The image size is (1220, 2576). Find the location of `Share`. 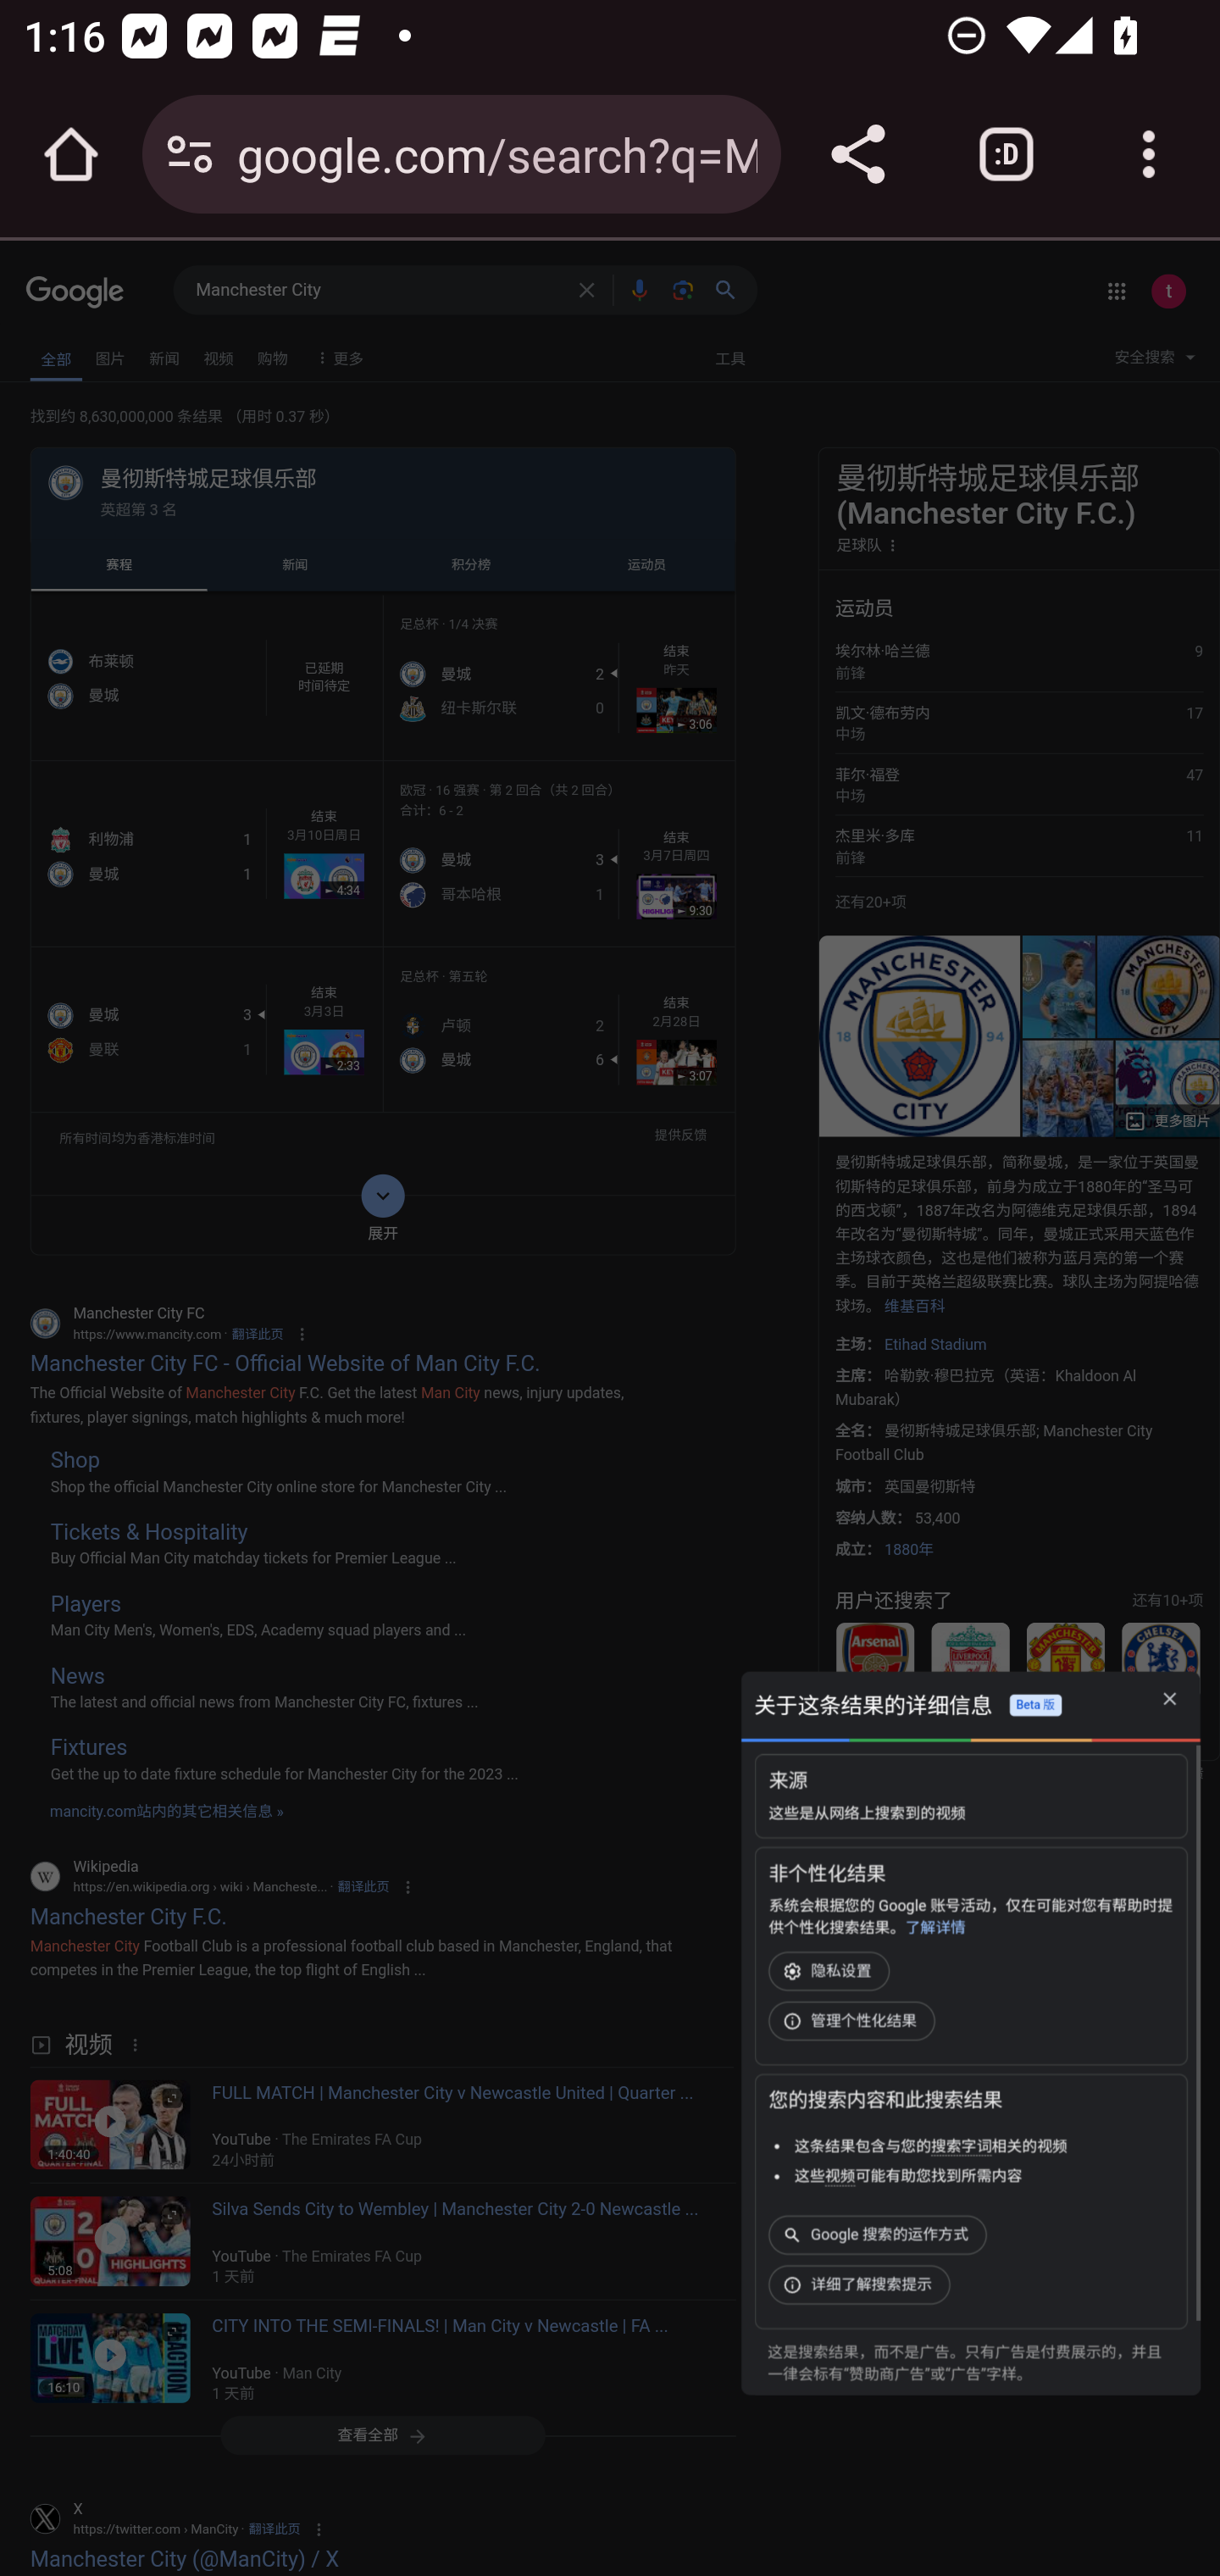

Share is located at coordinates (857, 154).